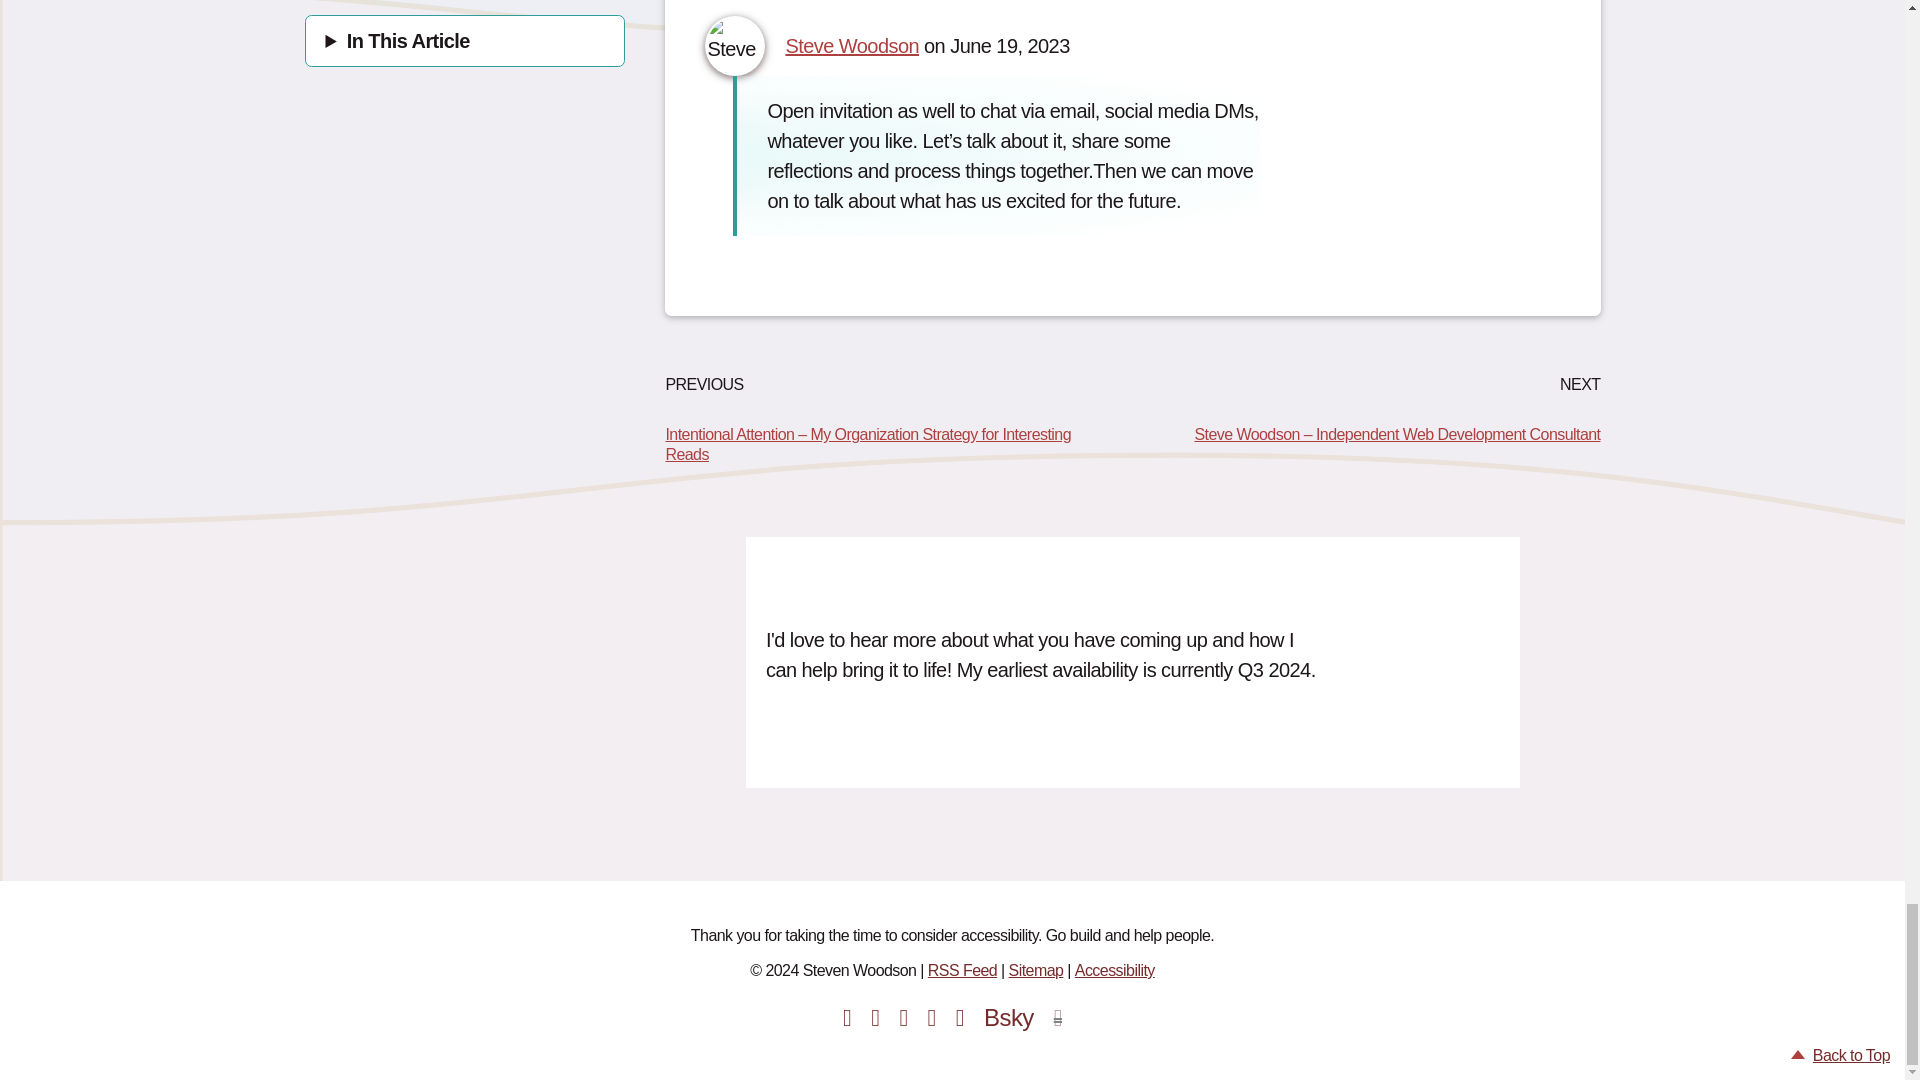  I want to click on Get in Touch, so click(842, 744).